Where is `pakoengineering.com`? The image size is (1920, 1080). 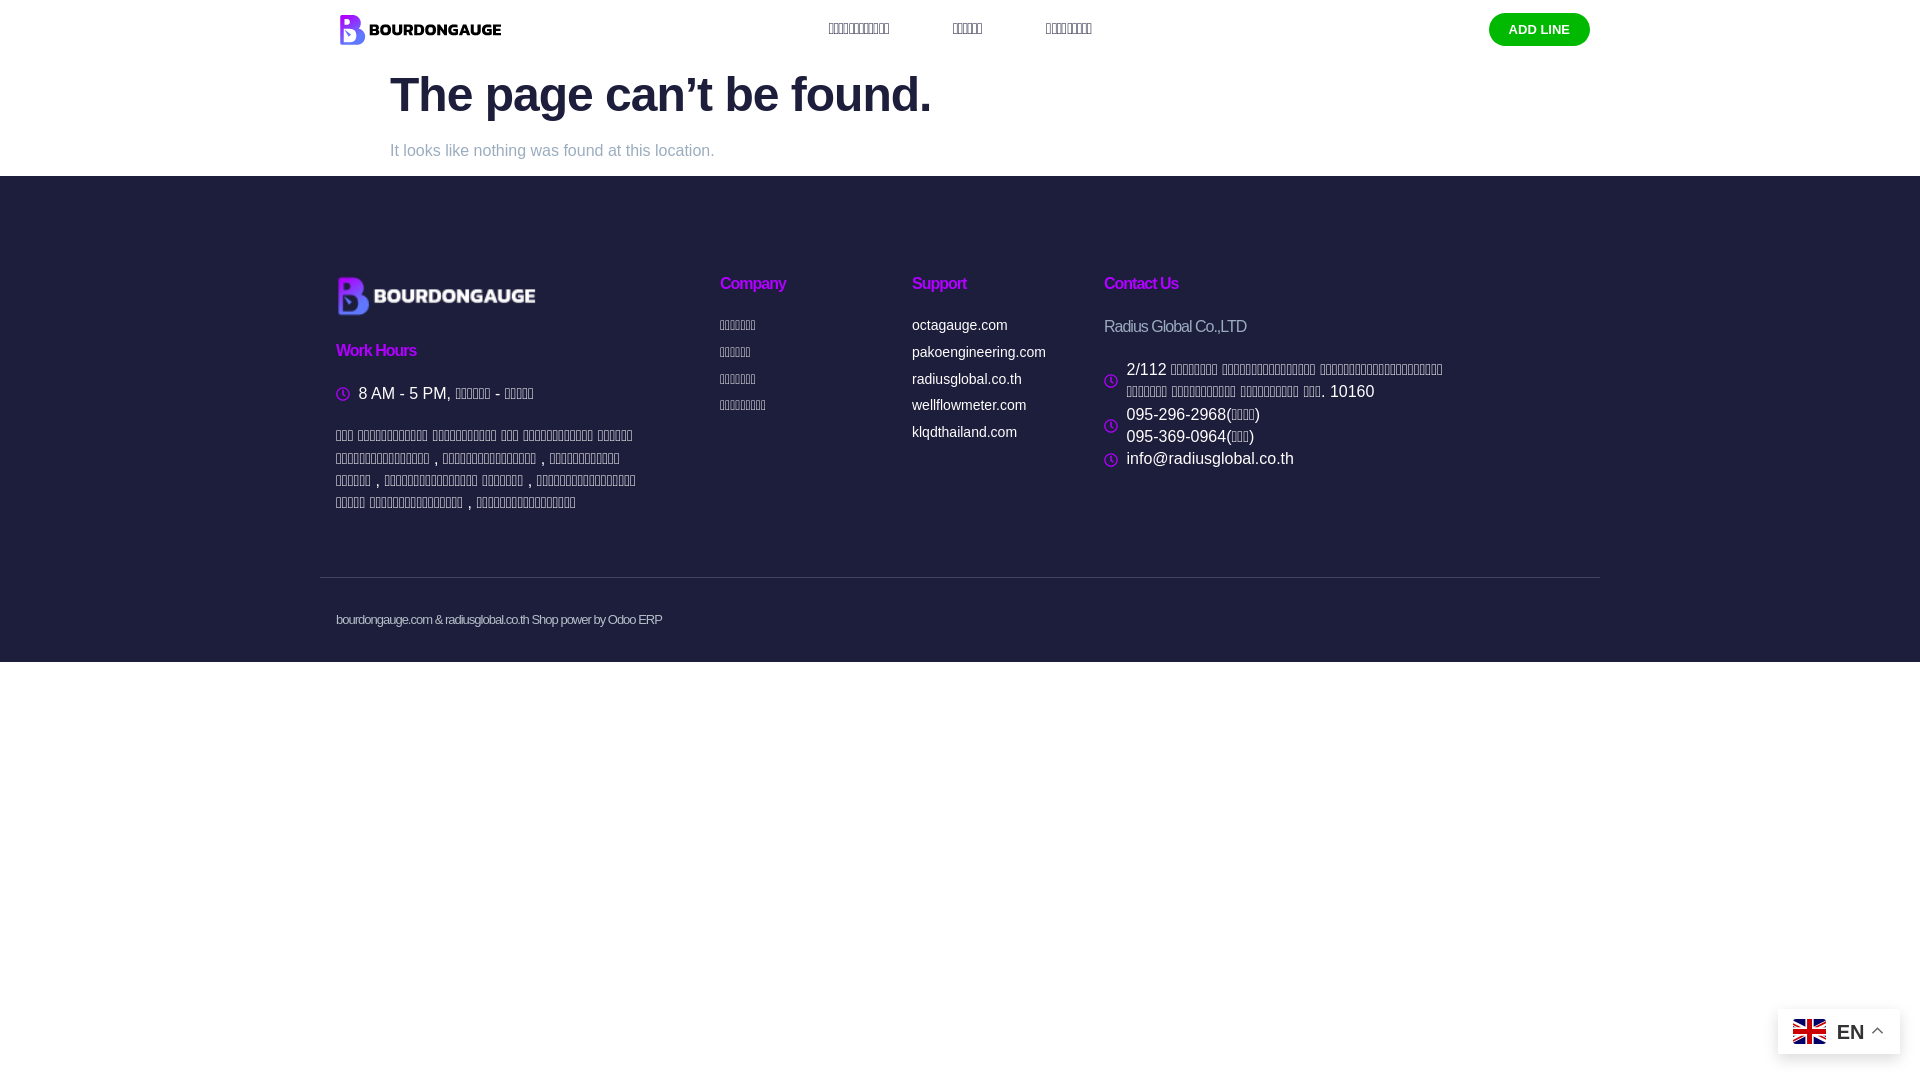 pakoengineering.com is located at coordinates (992, 352).